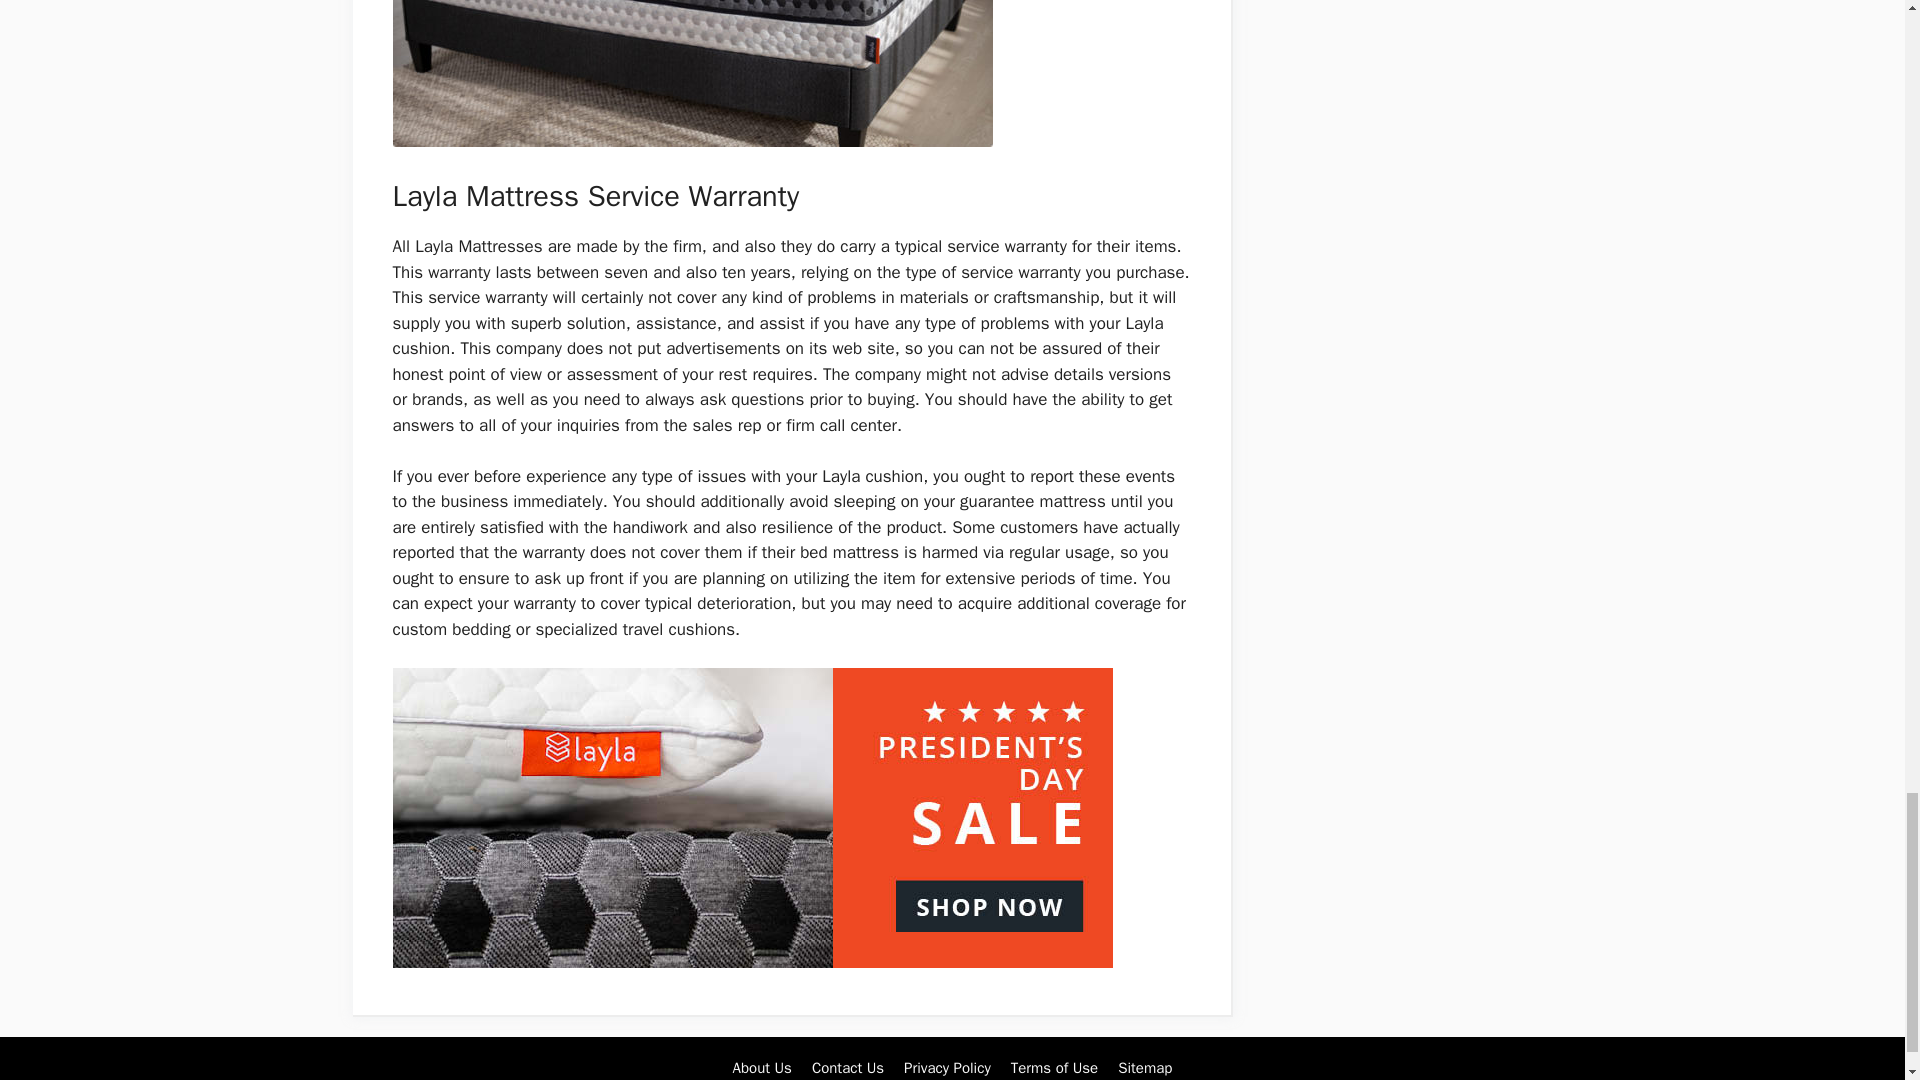 The width and height of the screenshot is (1920, 1080). What do you see at coordinates (947, 1068) in the screenshot?
I see `Privacy Policy` at bounding box center [947, 1068].